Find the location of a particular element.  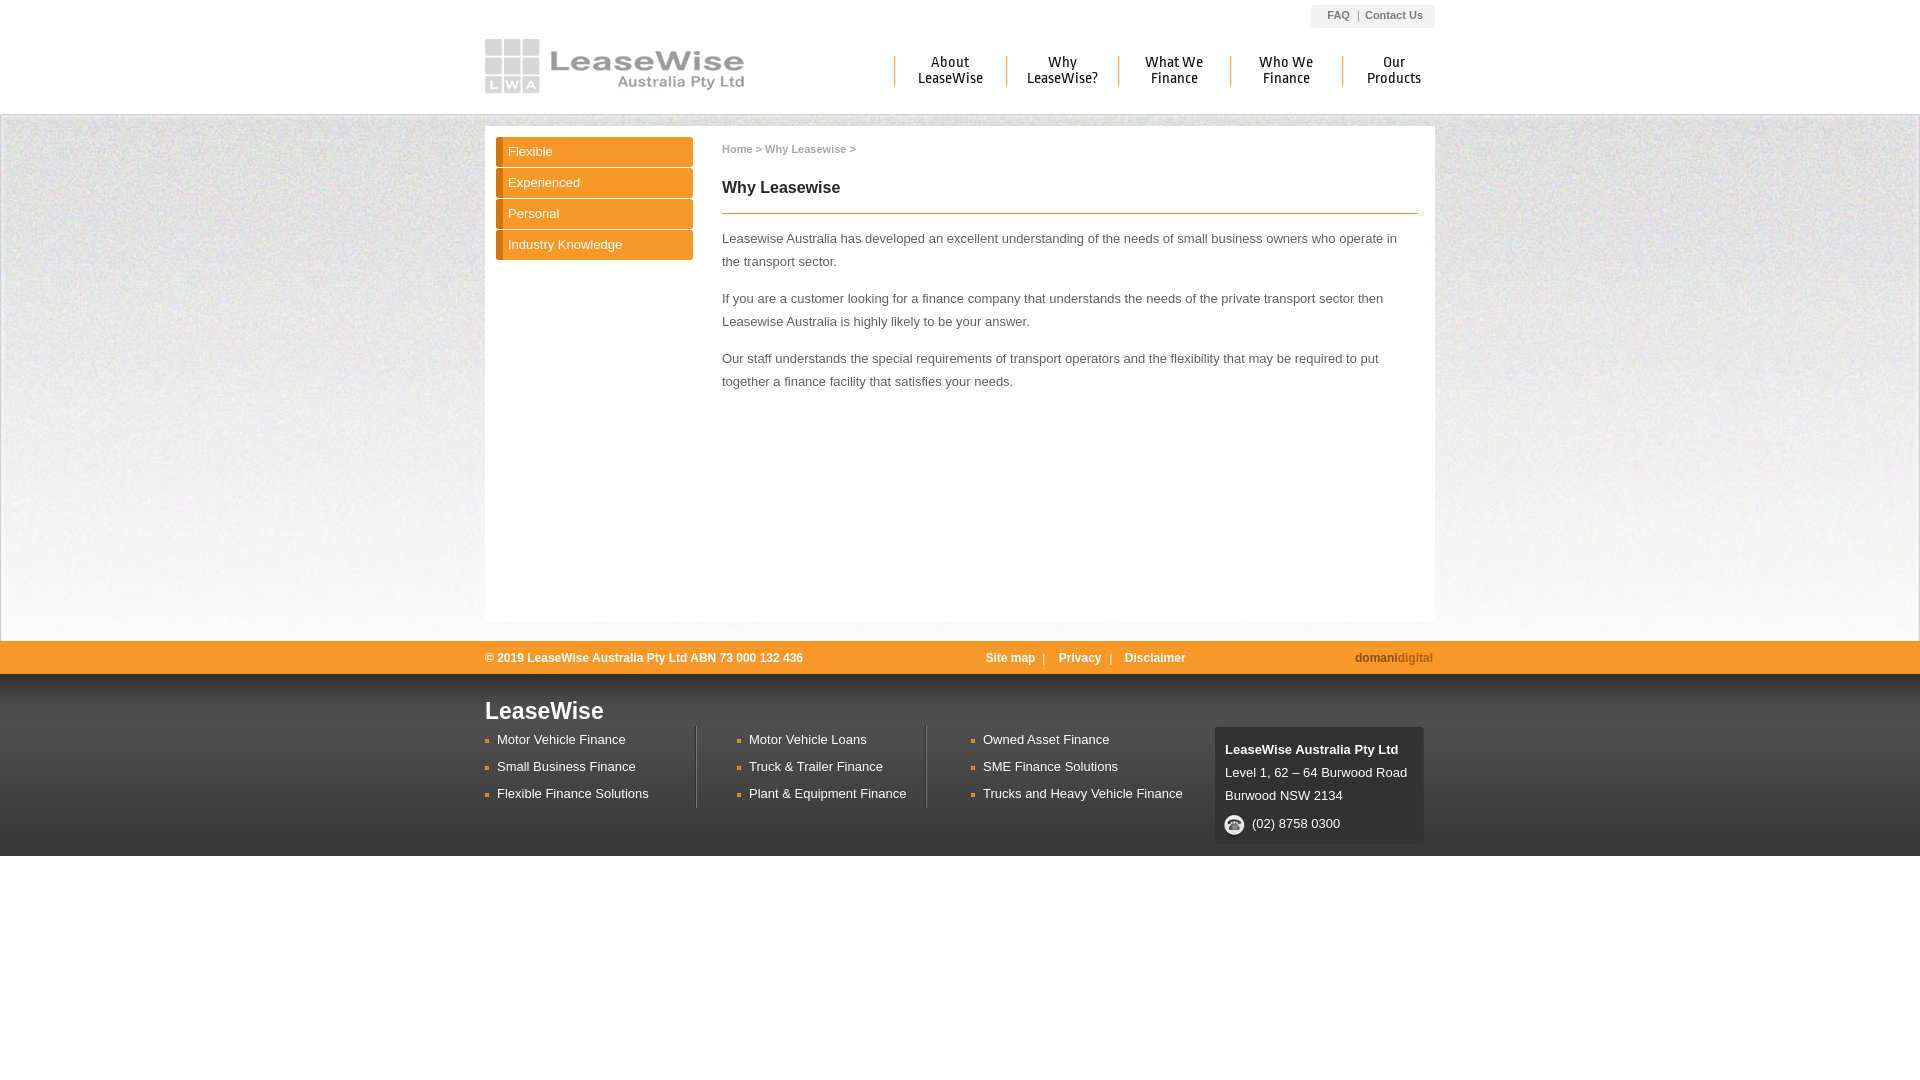

Why LeaseWise? is located at coordinates (1062, 71).